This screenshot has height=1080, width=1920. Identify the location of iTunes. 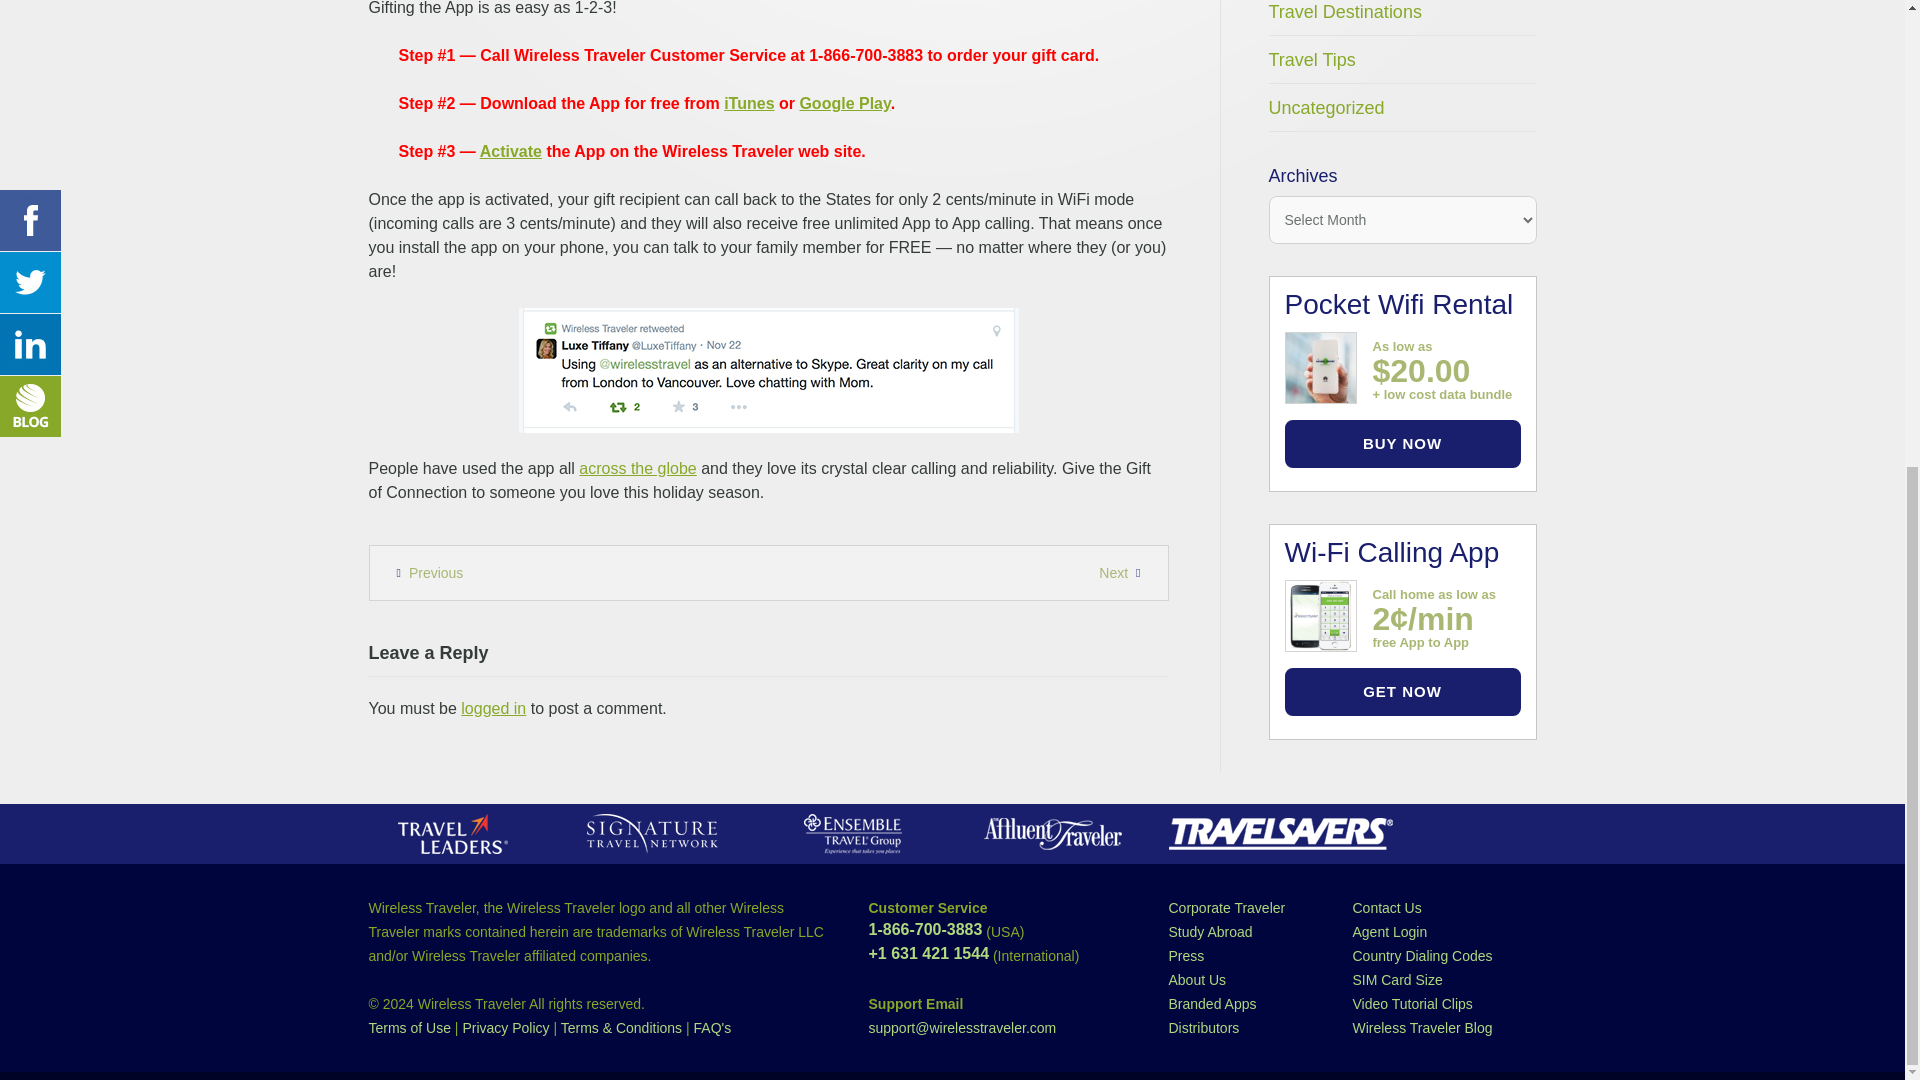
(748, 104).